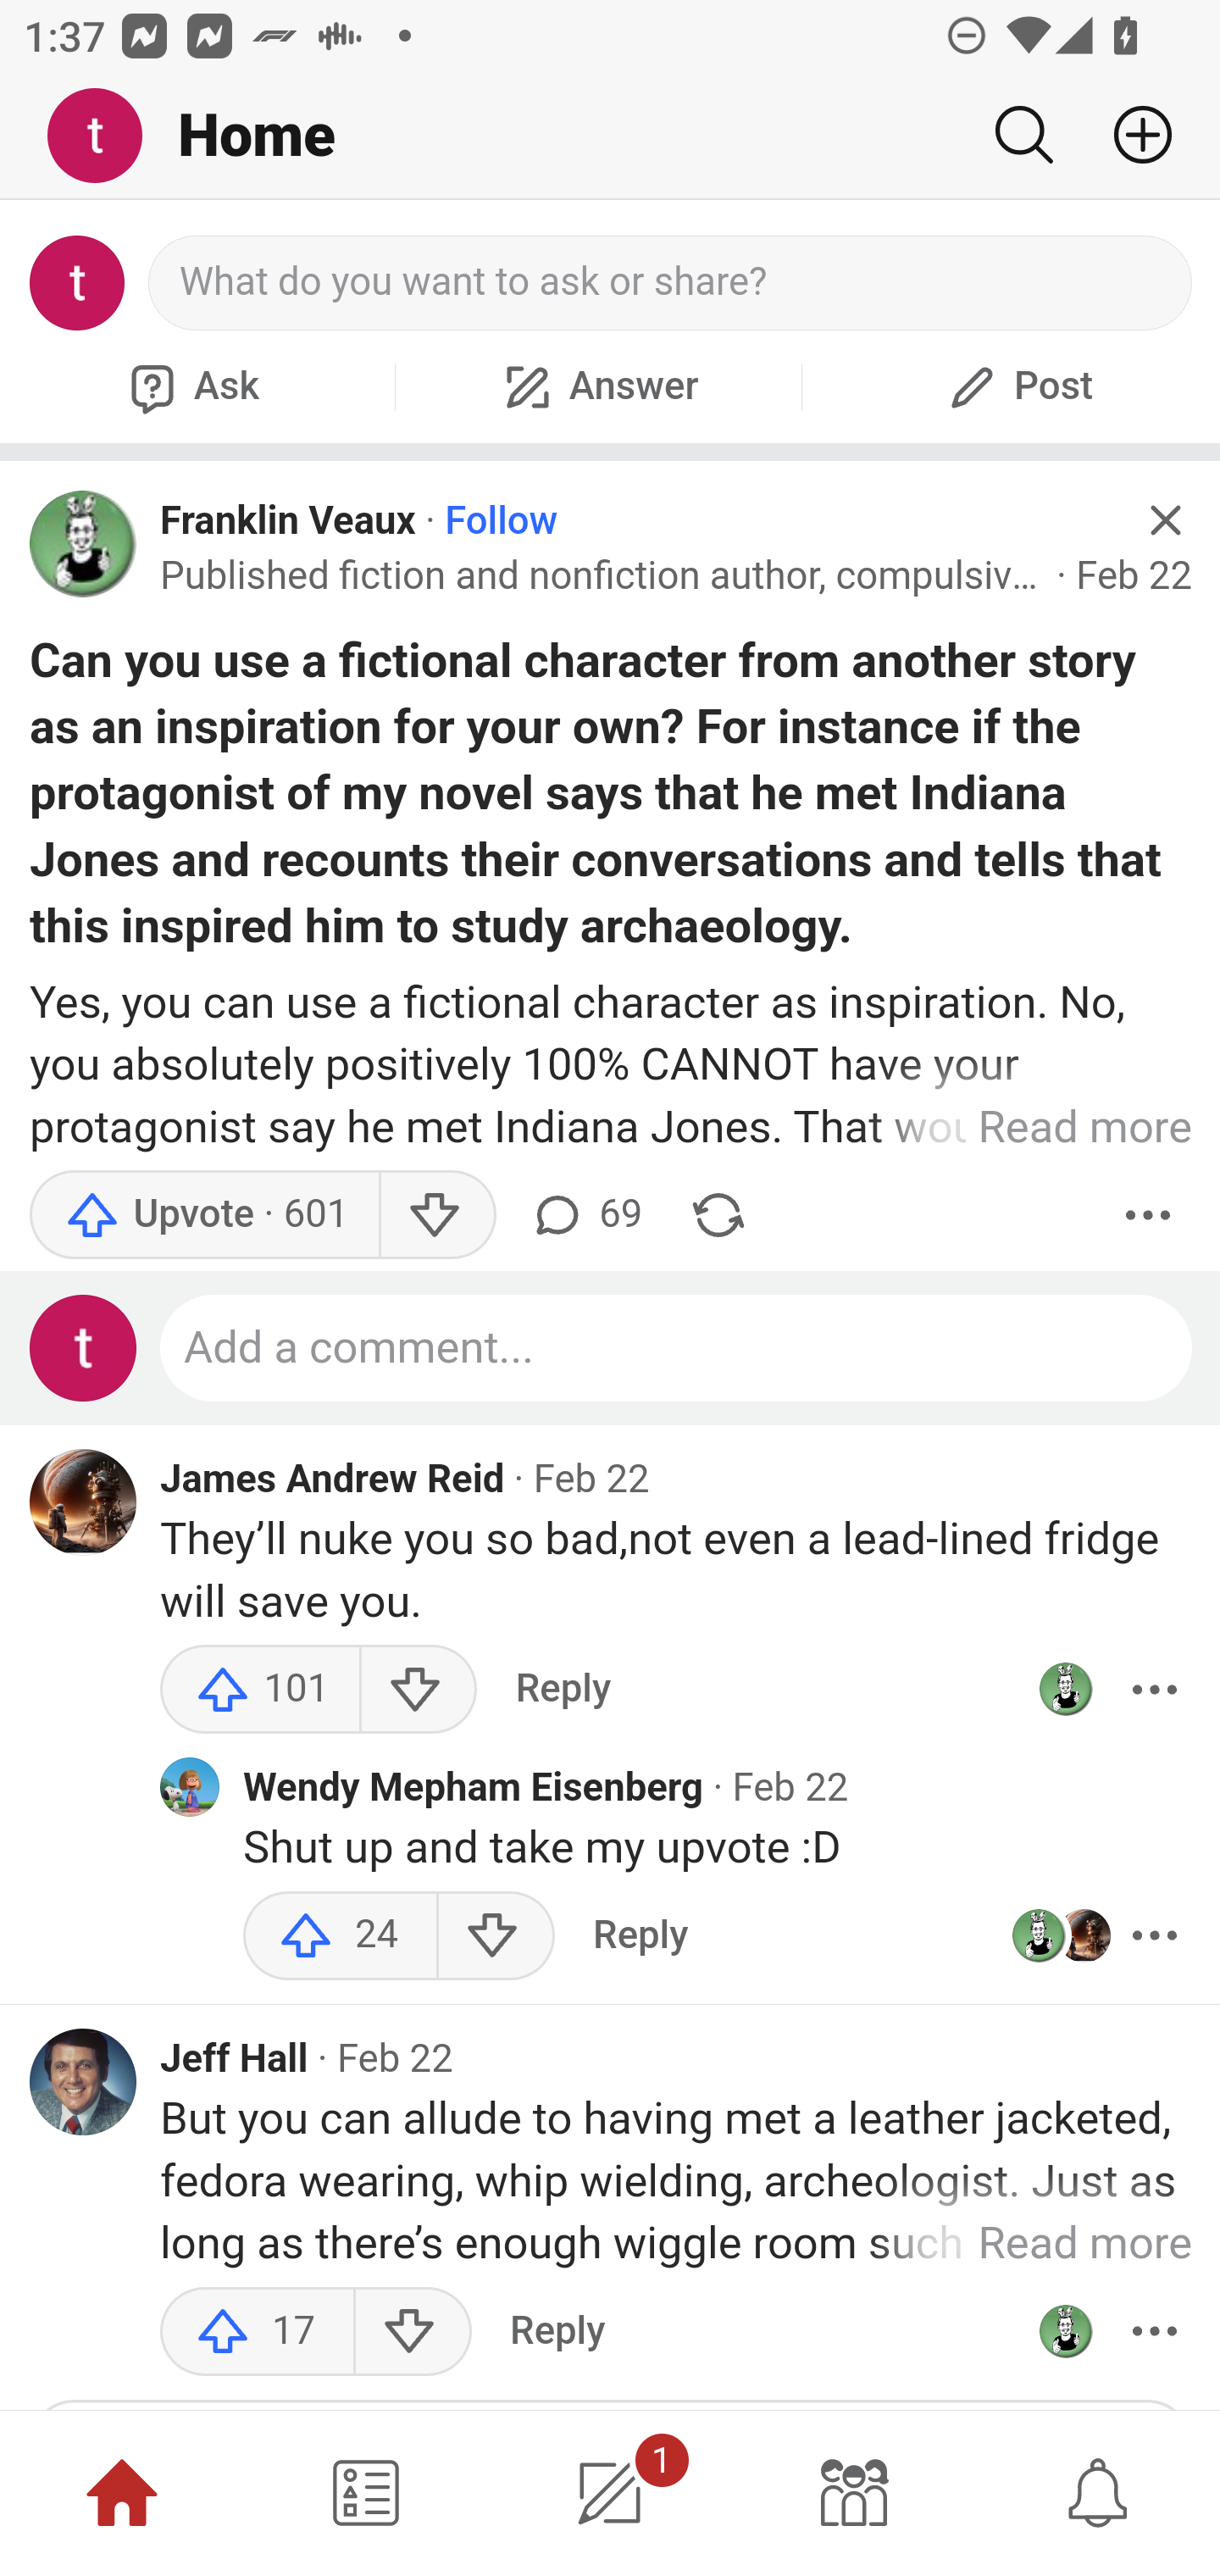 The height and width of the screenshot is (2576, 1220). Describe the element at coordinates (671, 283) in the screenshot. I see `What do you want to ask or share?` at that location.